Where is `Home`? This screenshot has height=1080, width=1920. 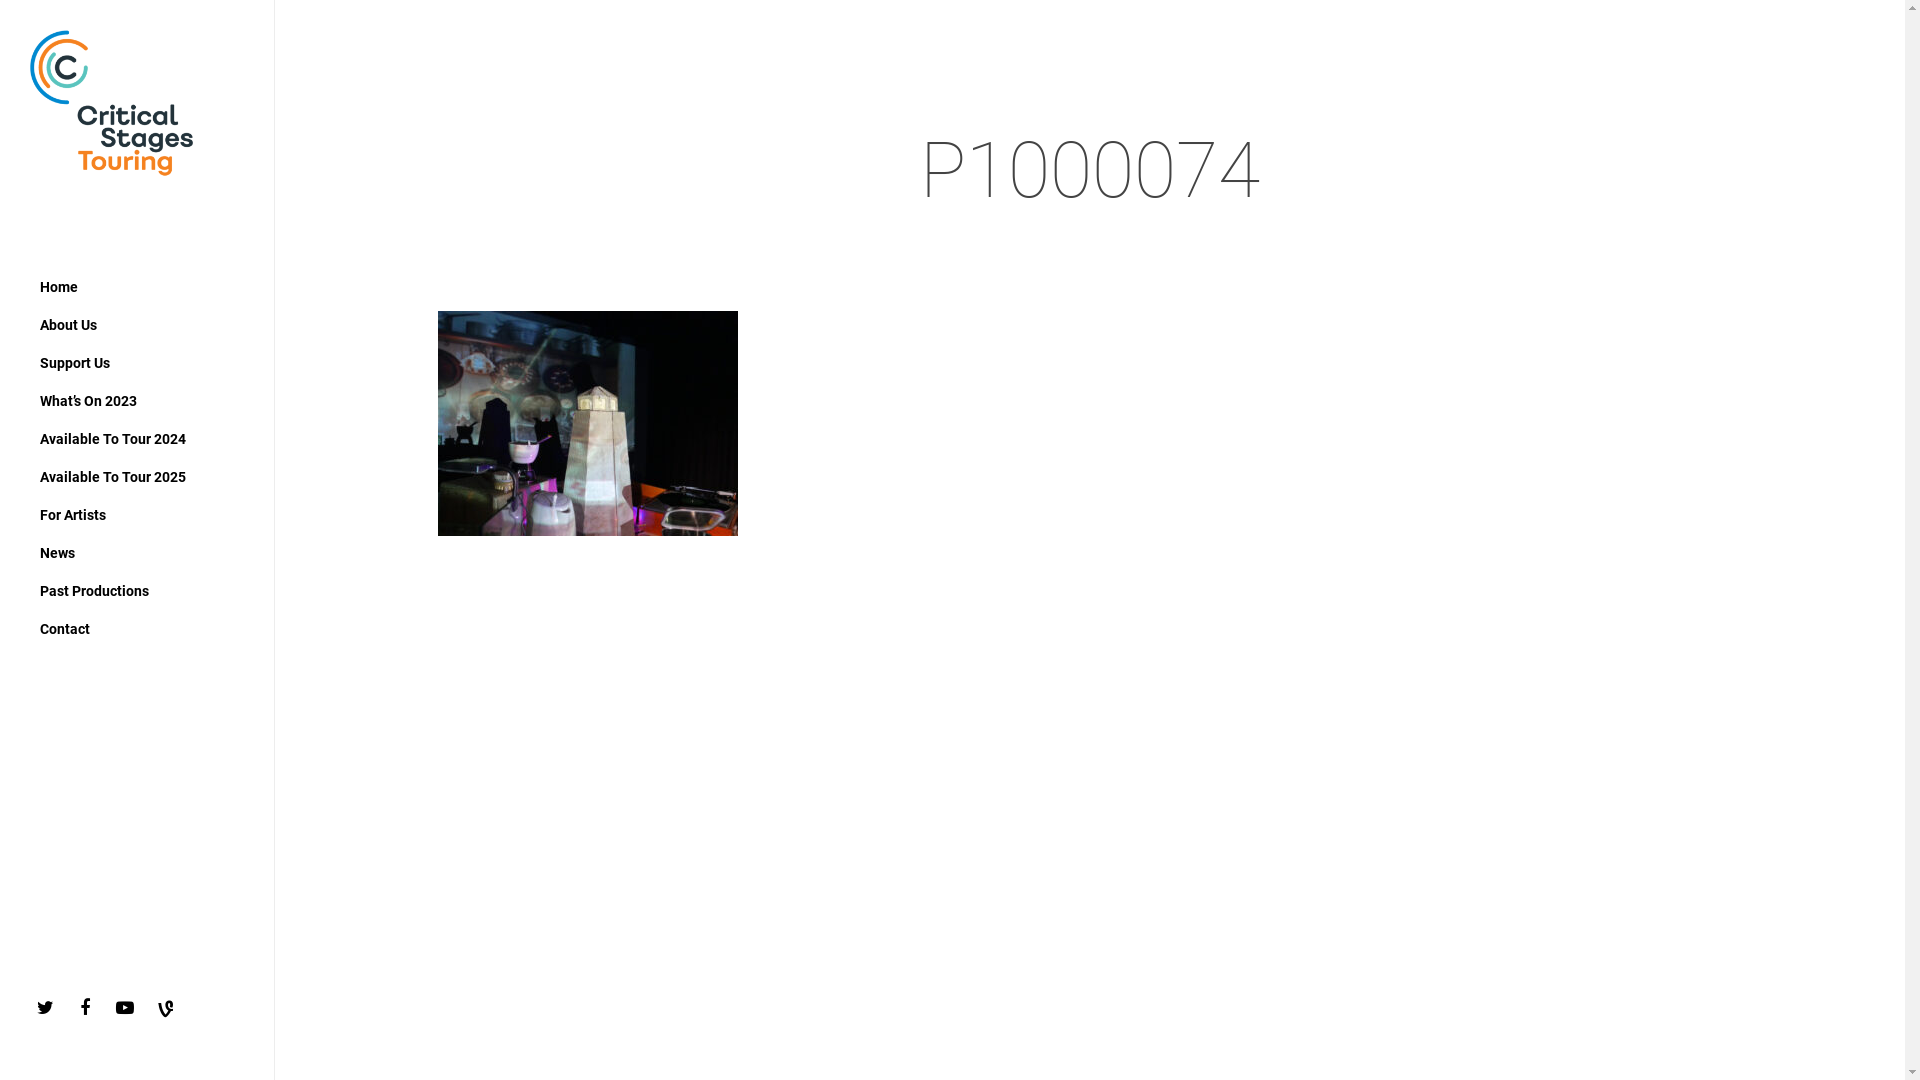
Home is located at coordinates (59, 287).